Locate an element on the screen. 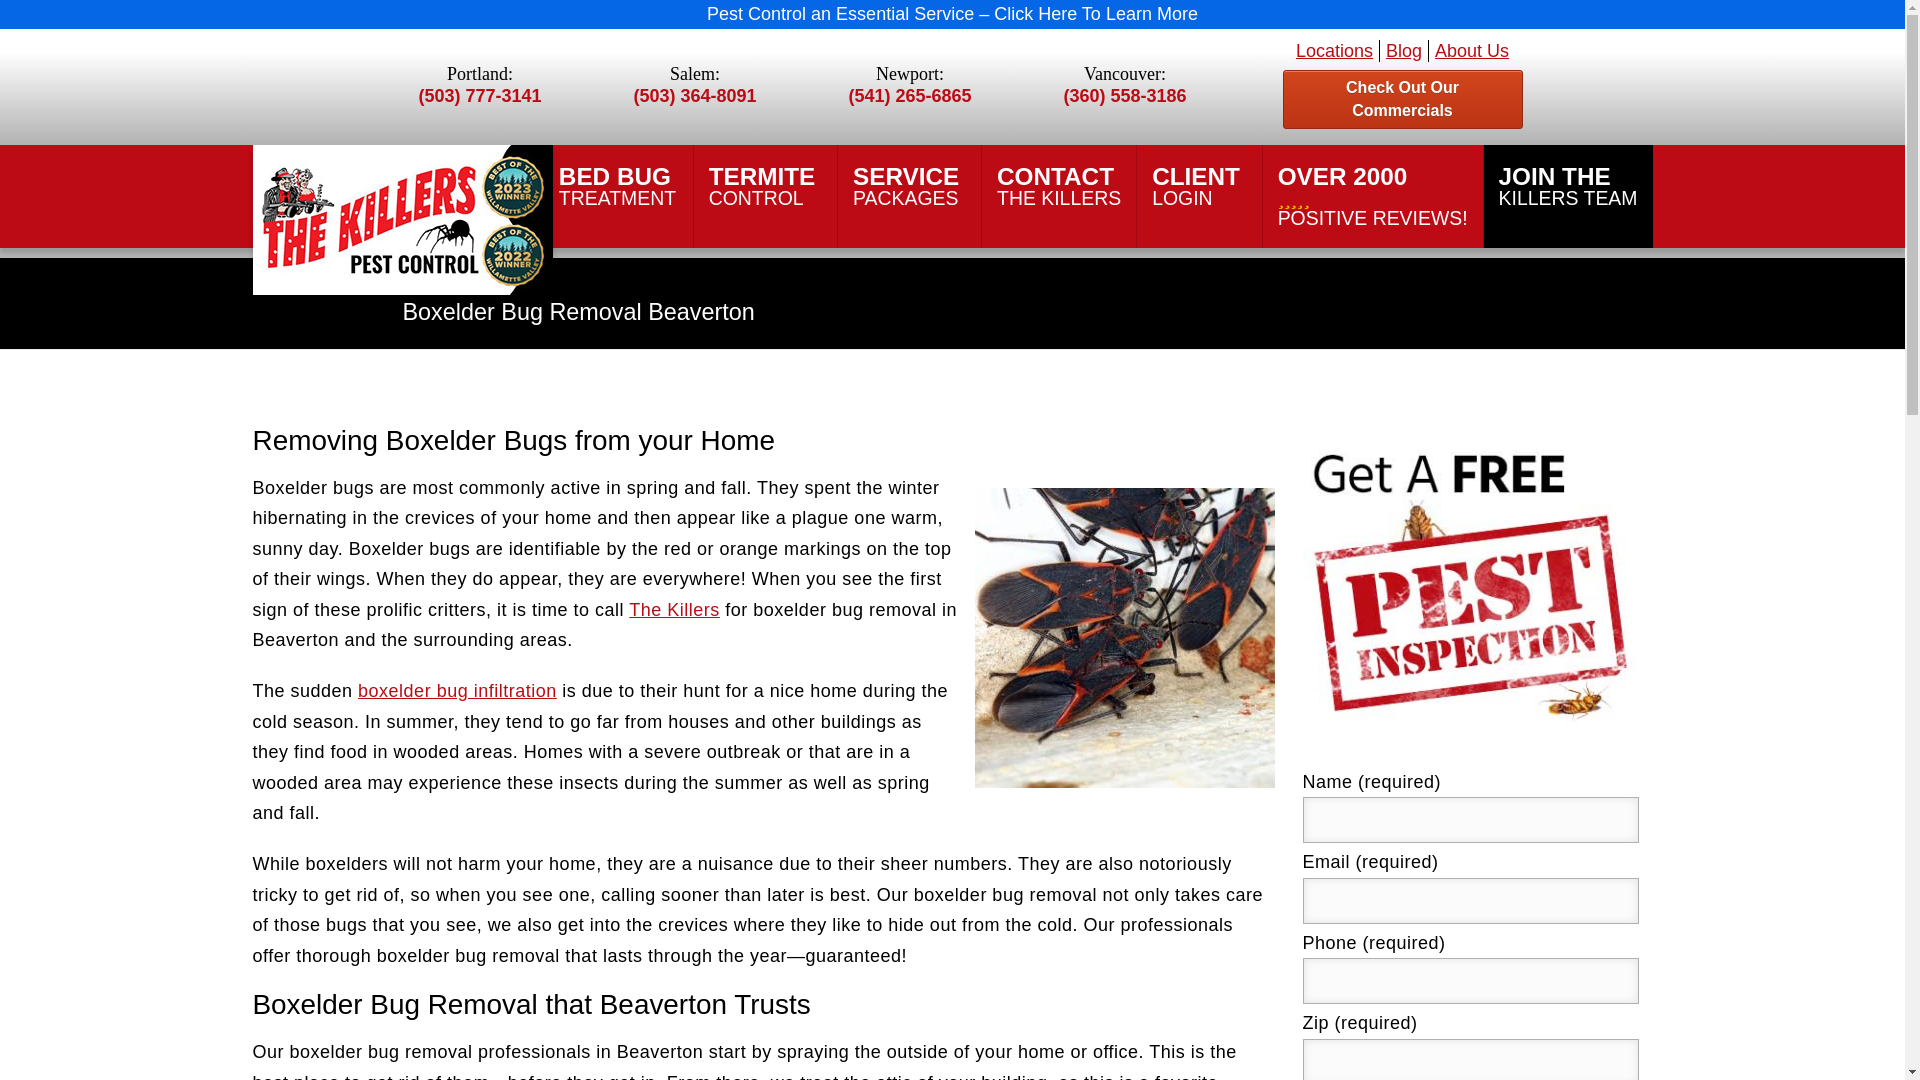 This screenshot has width=1920, height=1080. Check Out Our Commercials is located at coordinates (765, 186).